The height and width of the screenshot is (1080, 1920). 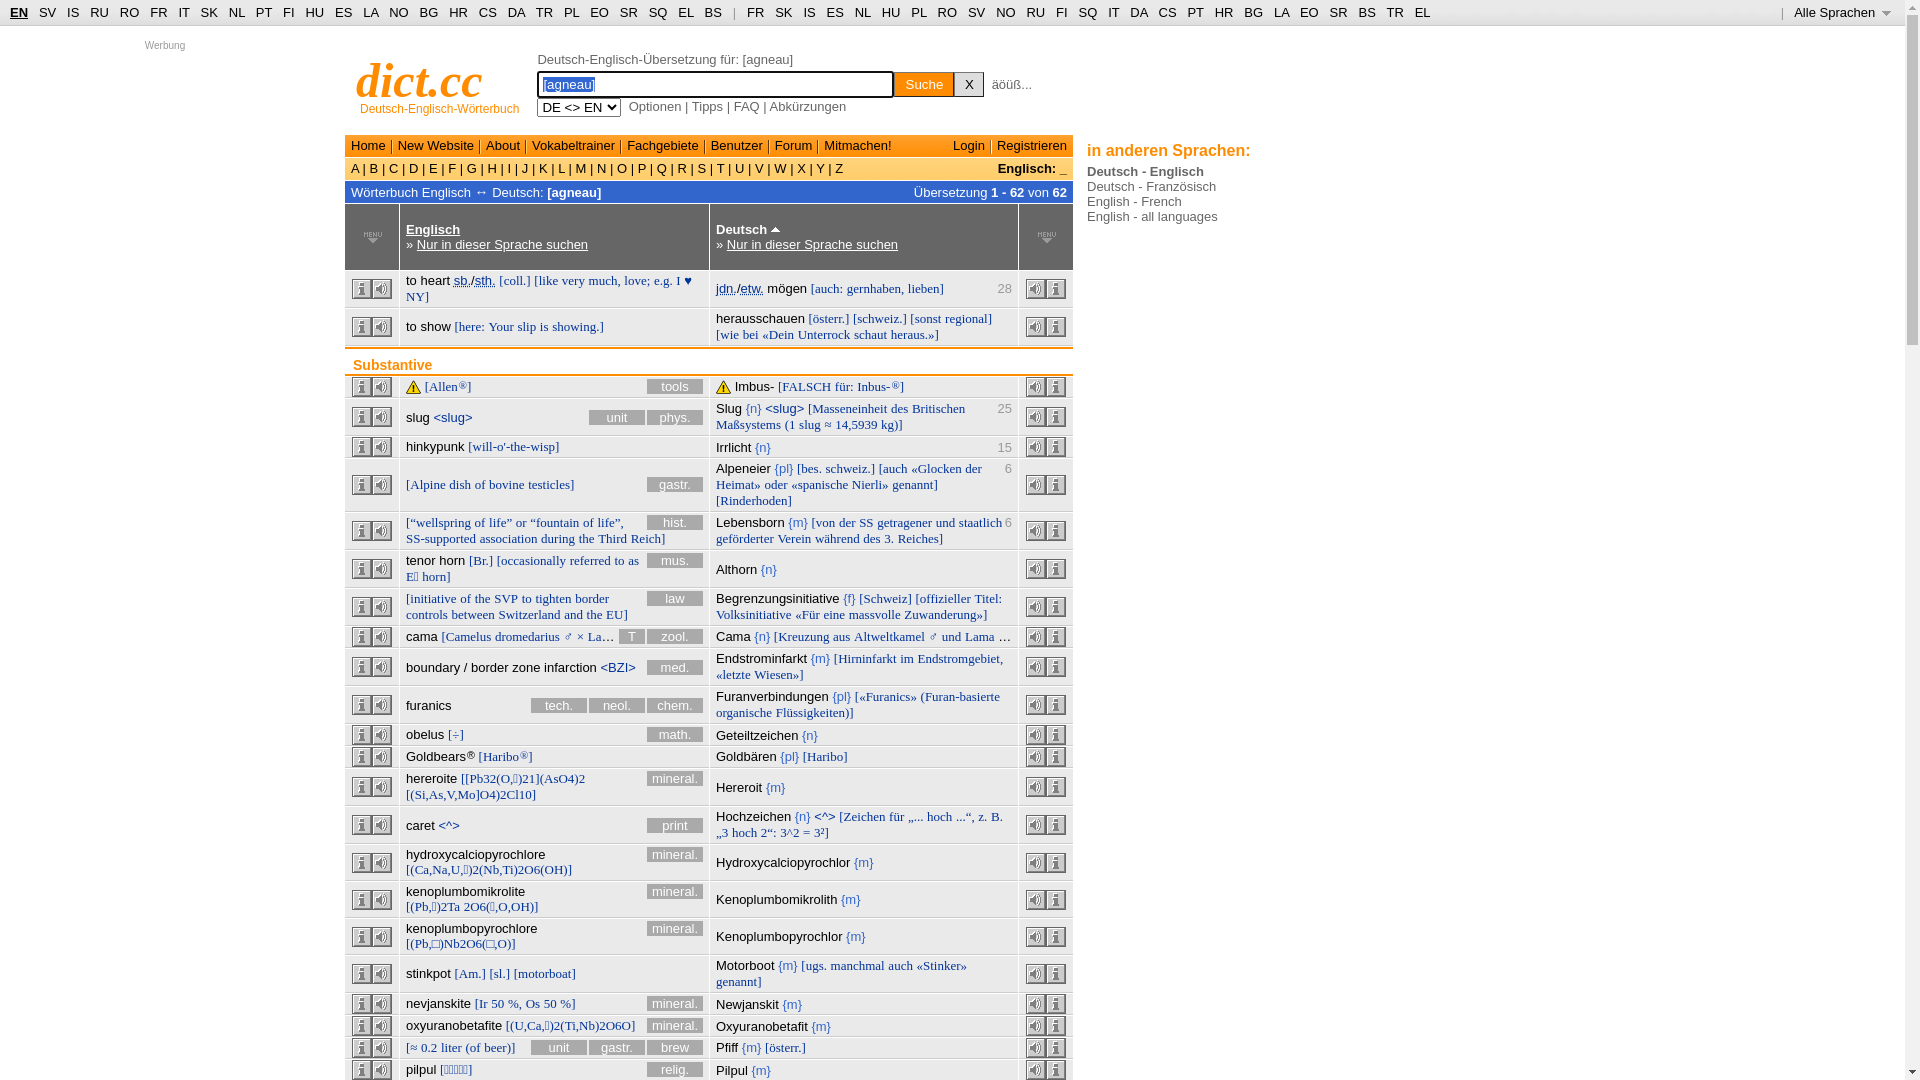 What do you see at coordinates (533, 1004) in the screenshot?
I see `Os` at bounding box center [533, 1004].